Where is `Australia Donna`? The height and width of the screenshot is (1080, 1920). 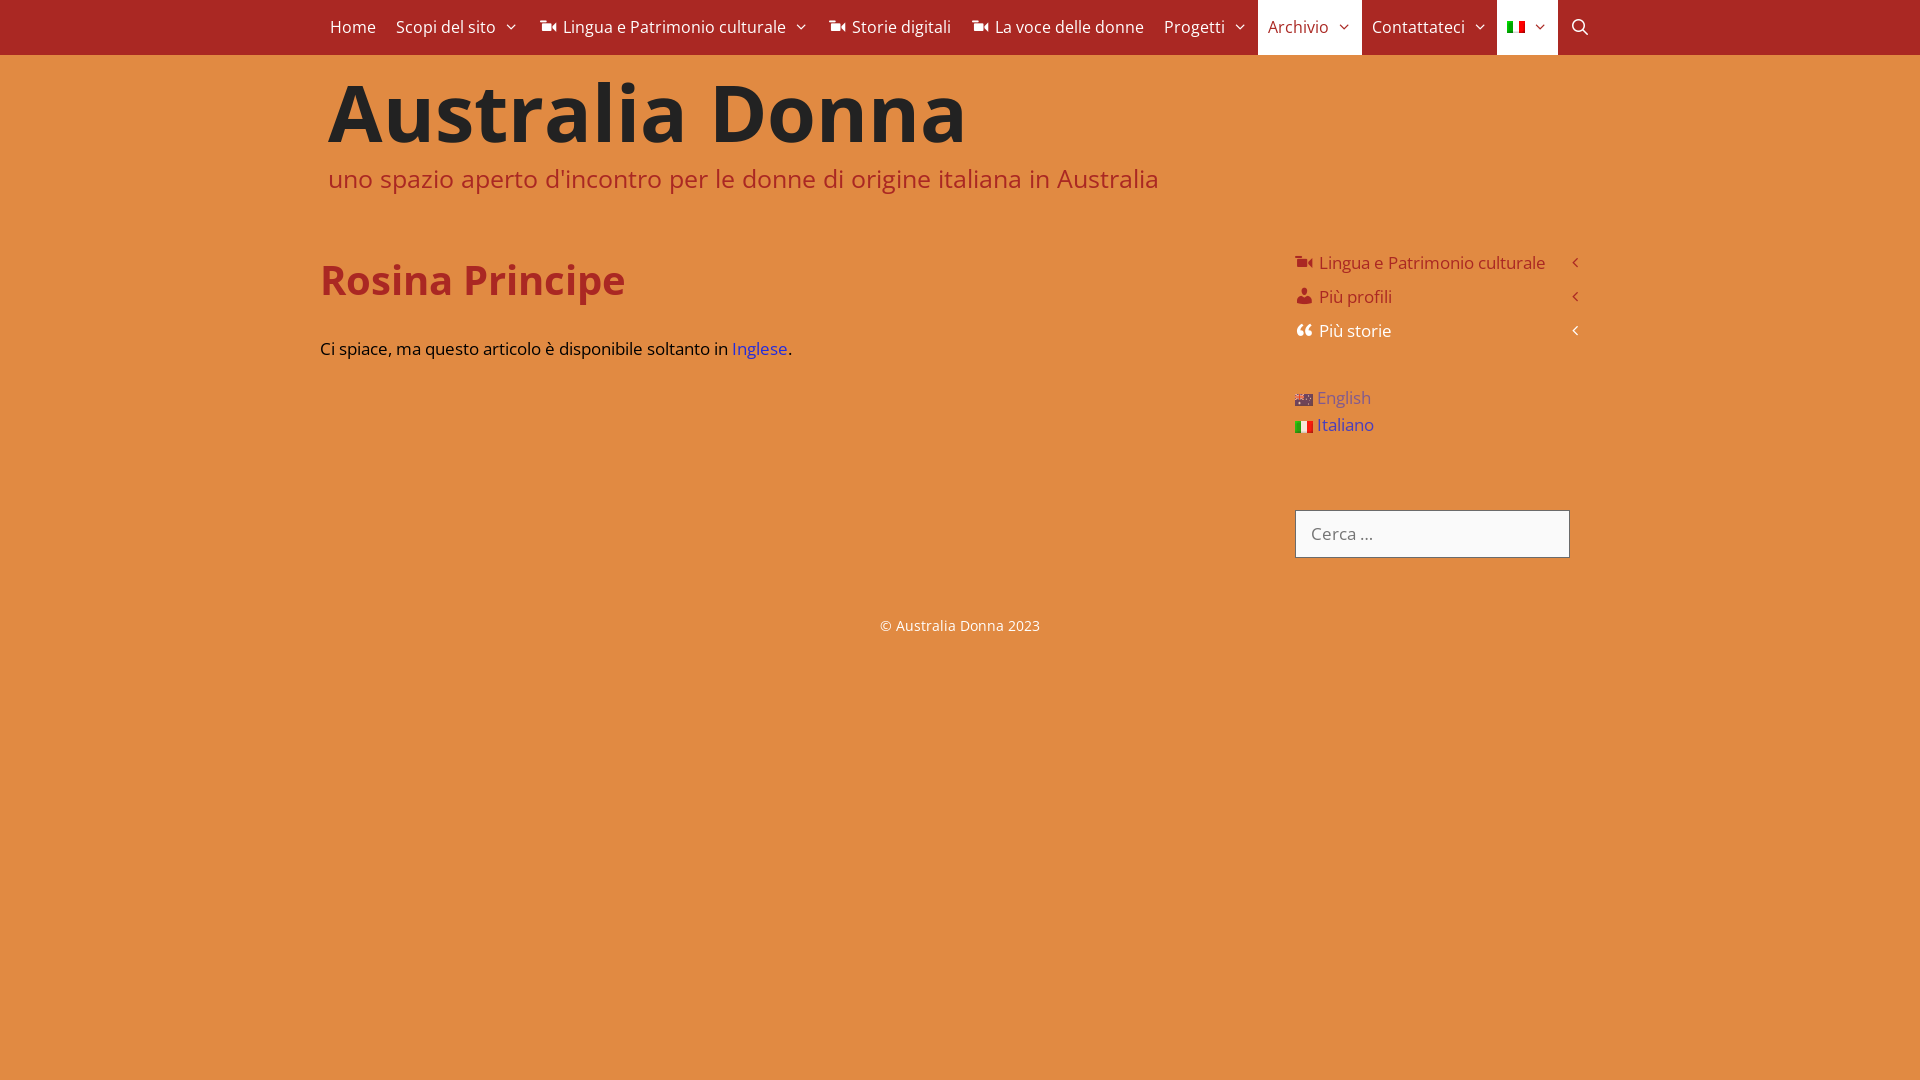
Australia Donna is located at coordinates (648, 112).